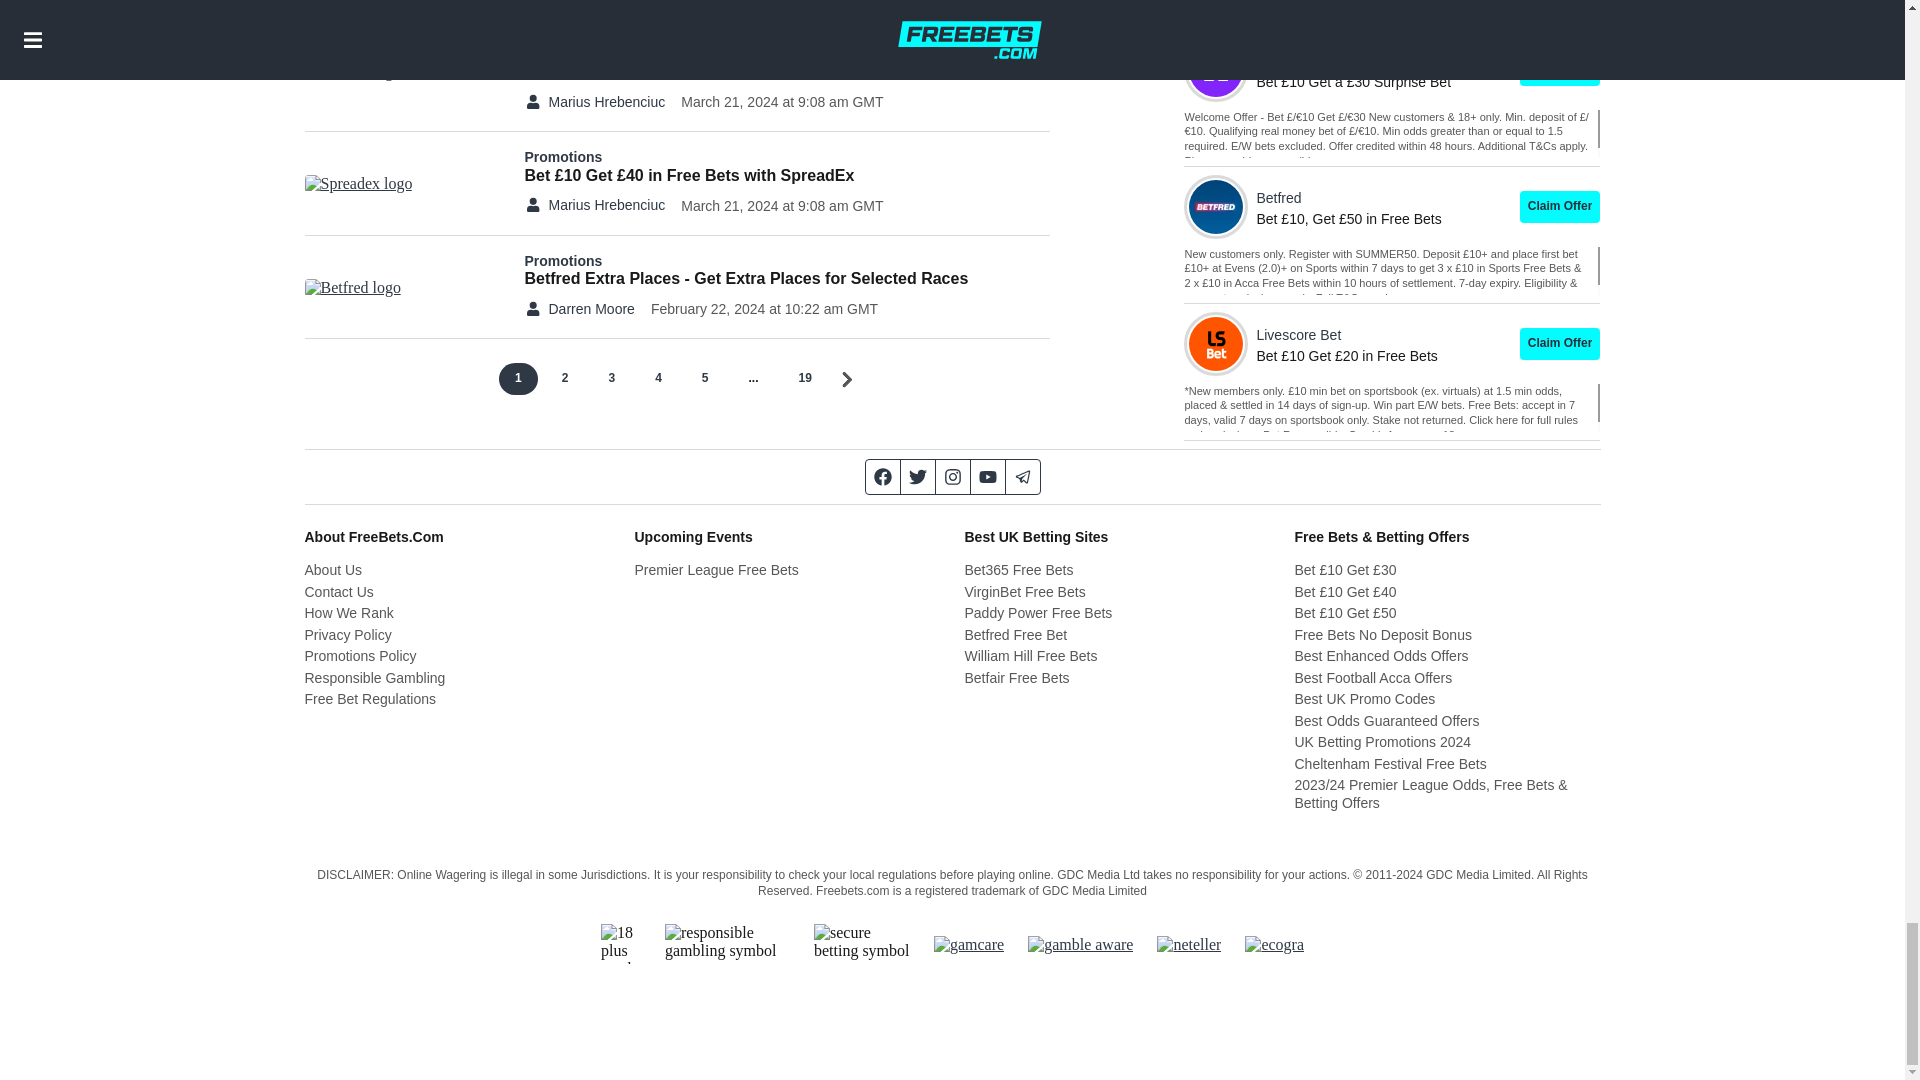 Image resolution: width=1920 pixels, height=1080 pixels. I want to click on Facebook page, so click(882, 476).